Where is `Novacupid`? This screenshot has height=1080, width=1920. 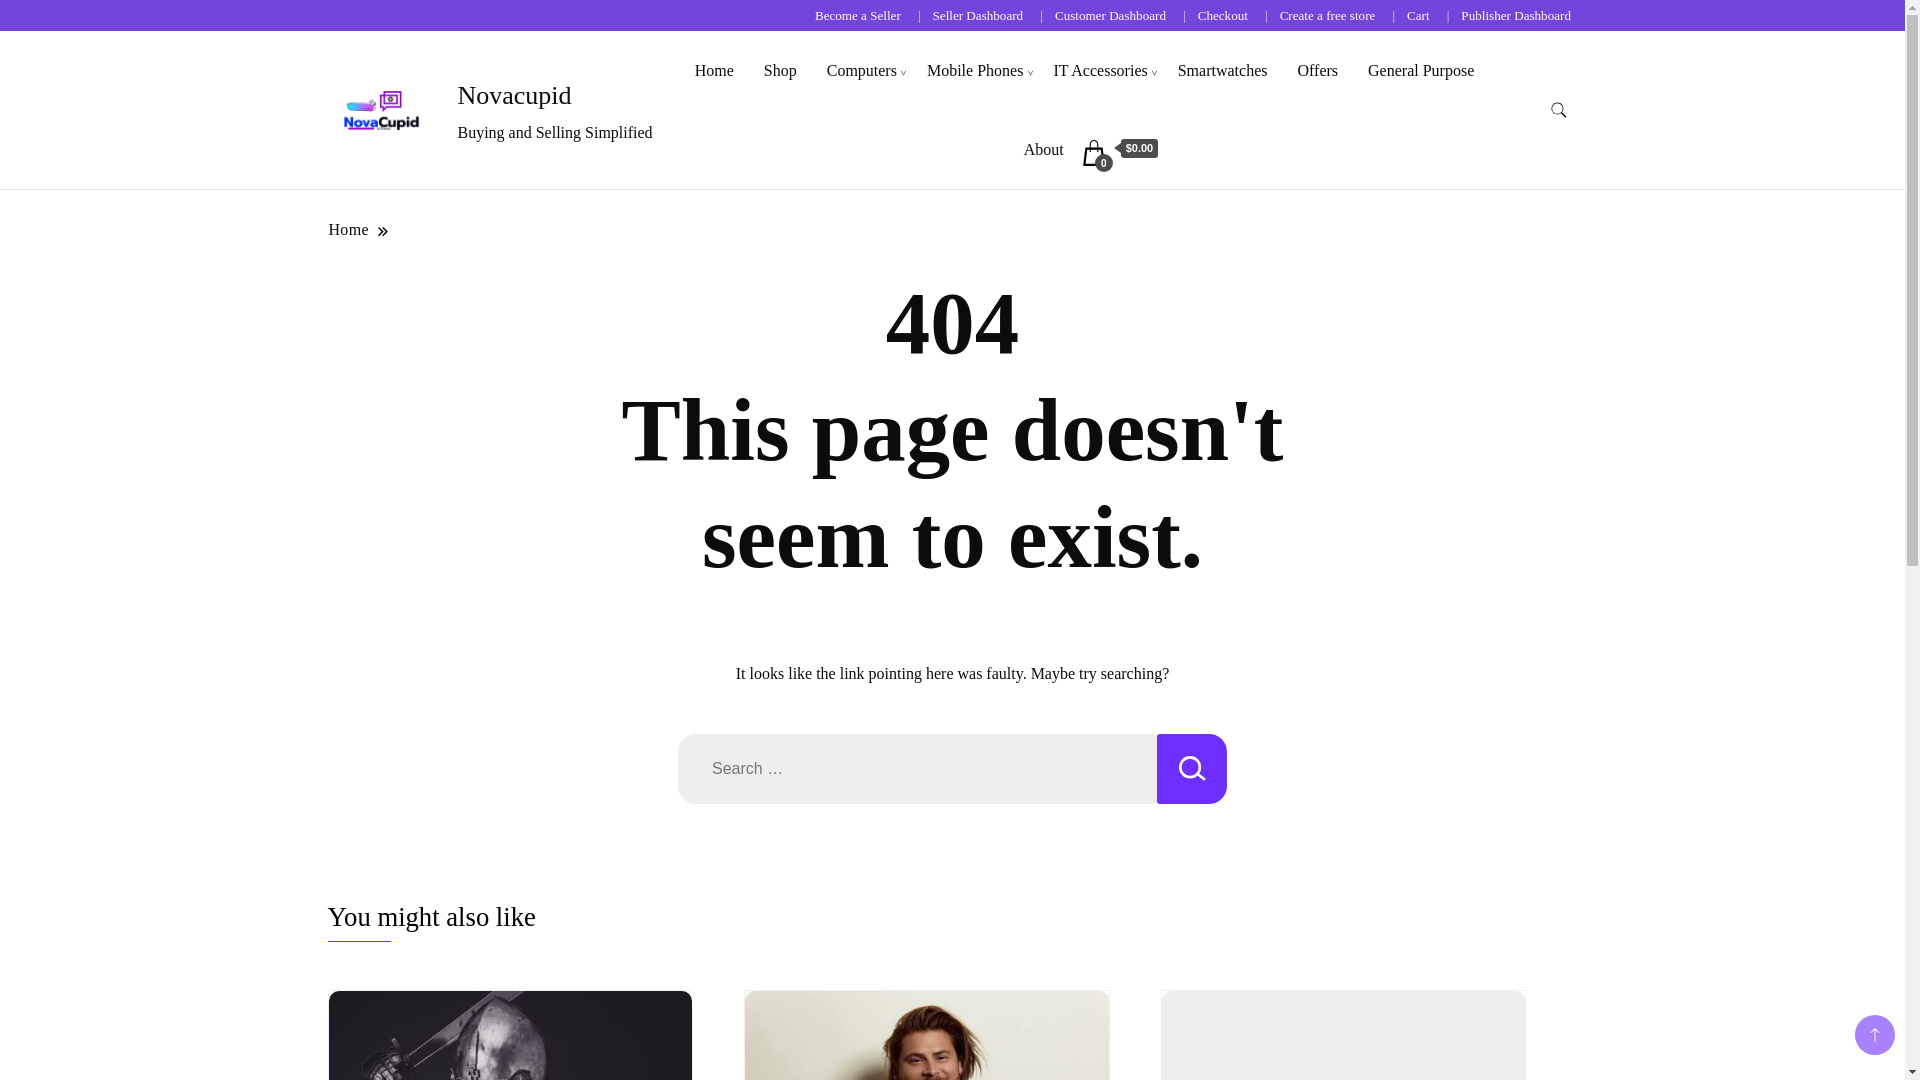
Novacupid is located at coordinates (515, 96).